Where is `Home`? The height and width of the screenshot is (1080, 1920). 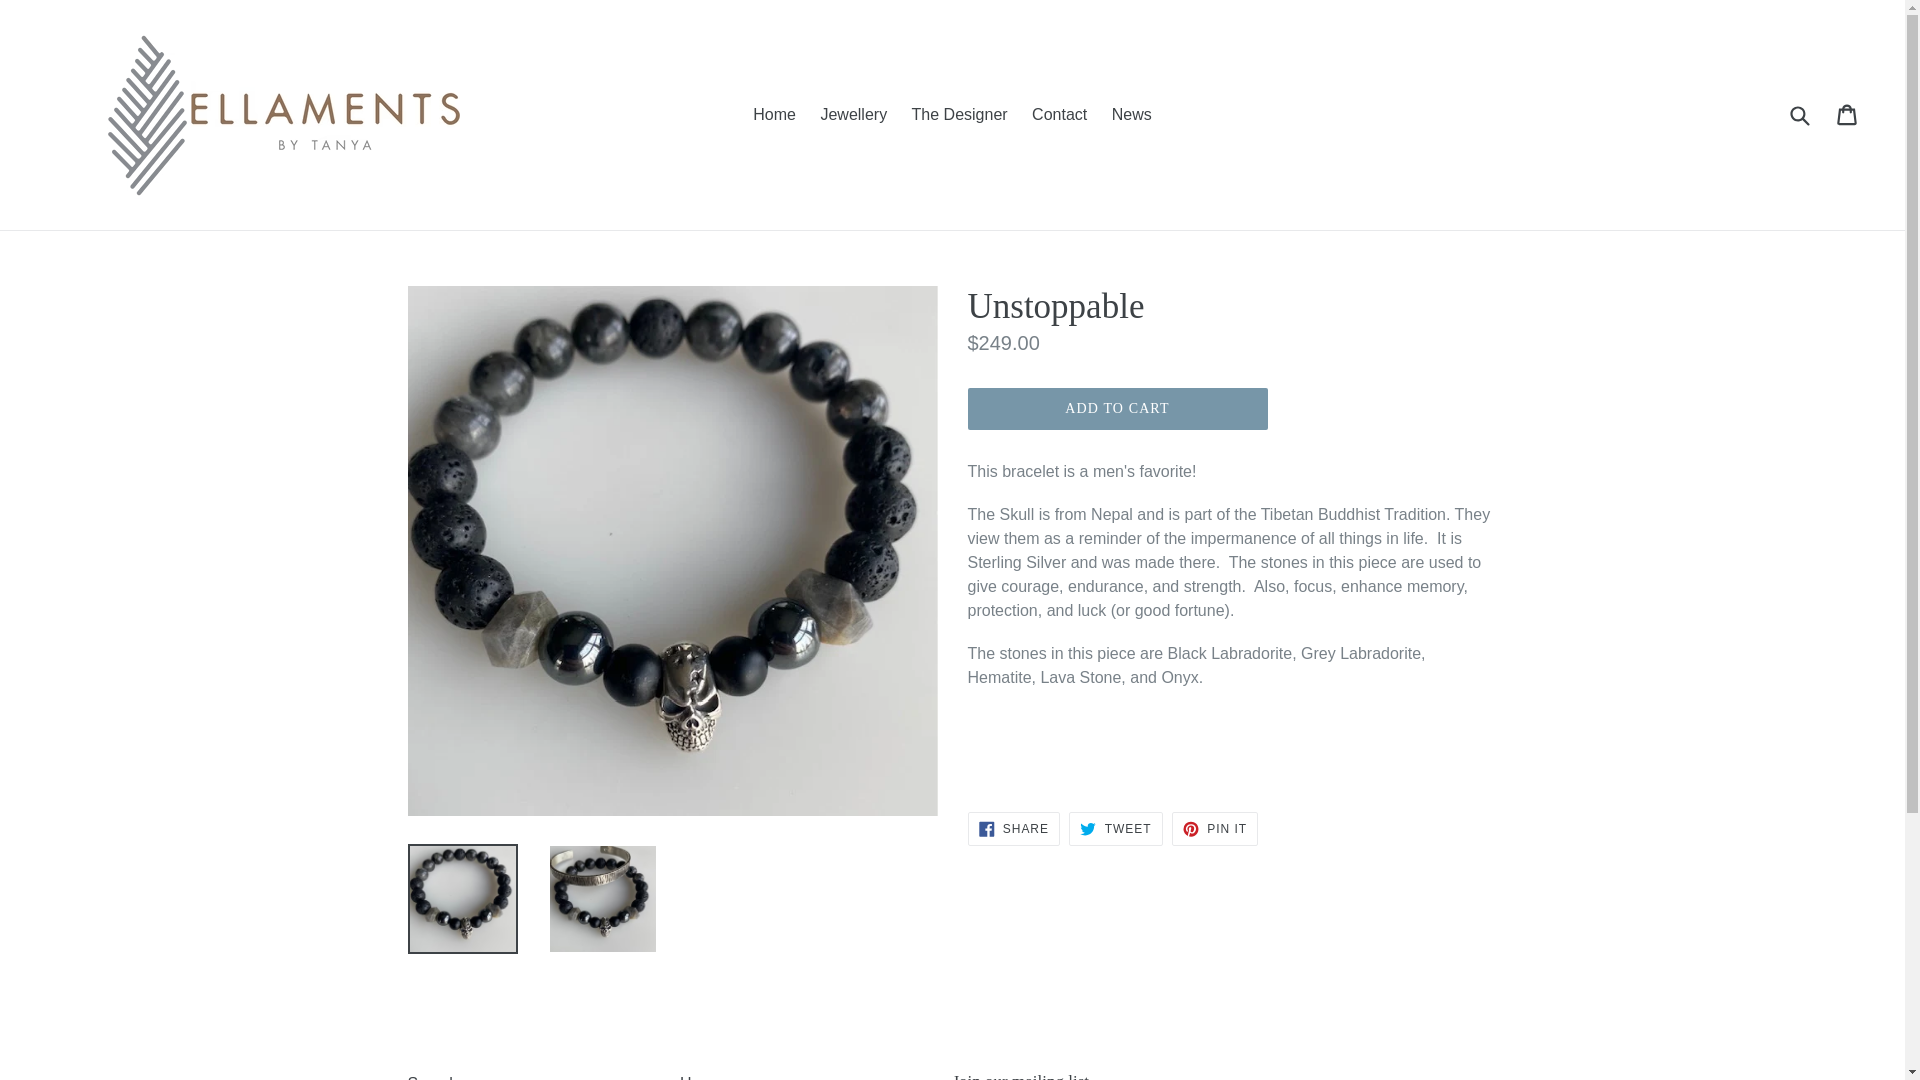
Home is located at coordinates (701, 1077).